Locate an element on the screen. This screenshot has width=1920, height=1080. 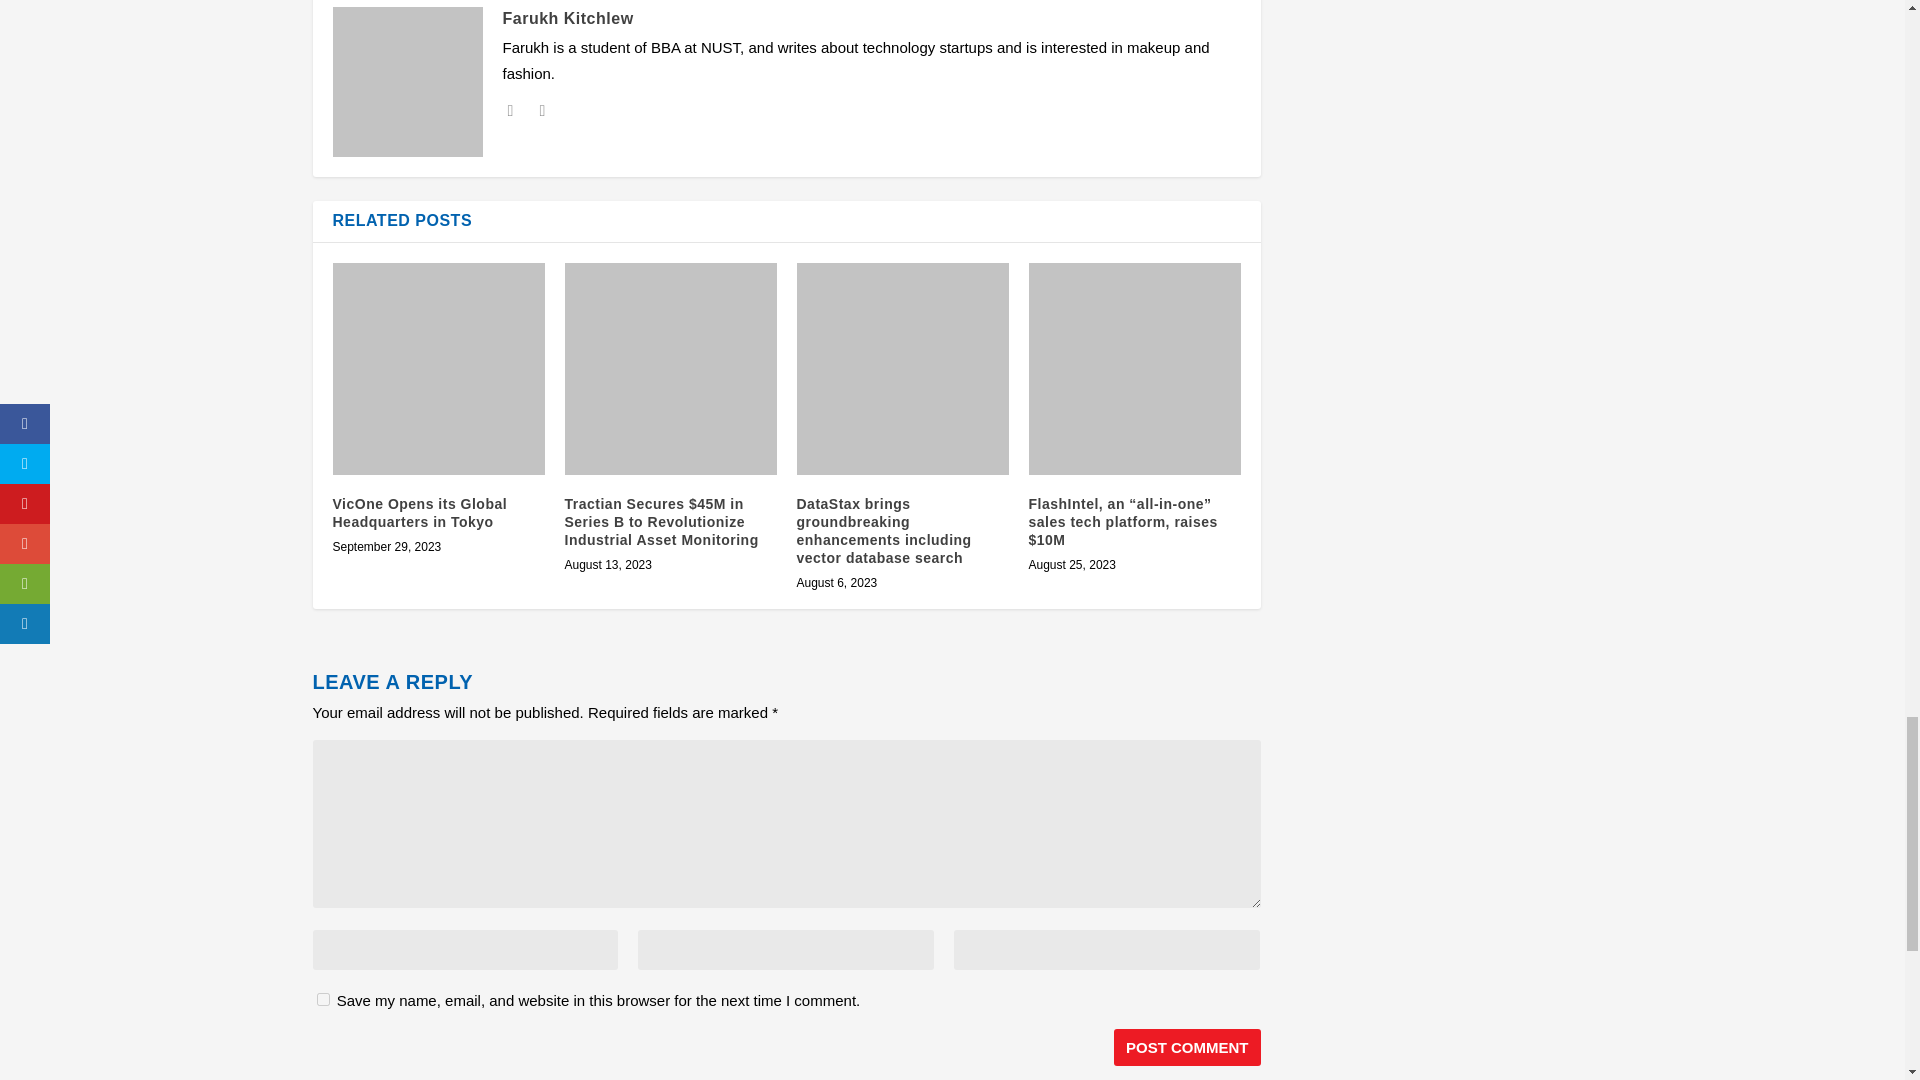
Post Comment is located at coordinates (1187, 1047).